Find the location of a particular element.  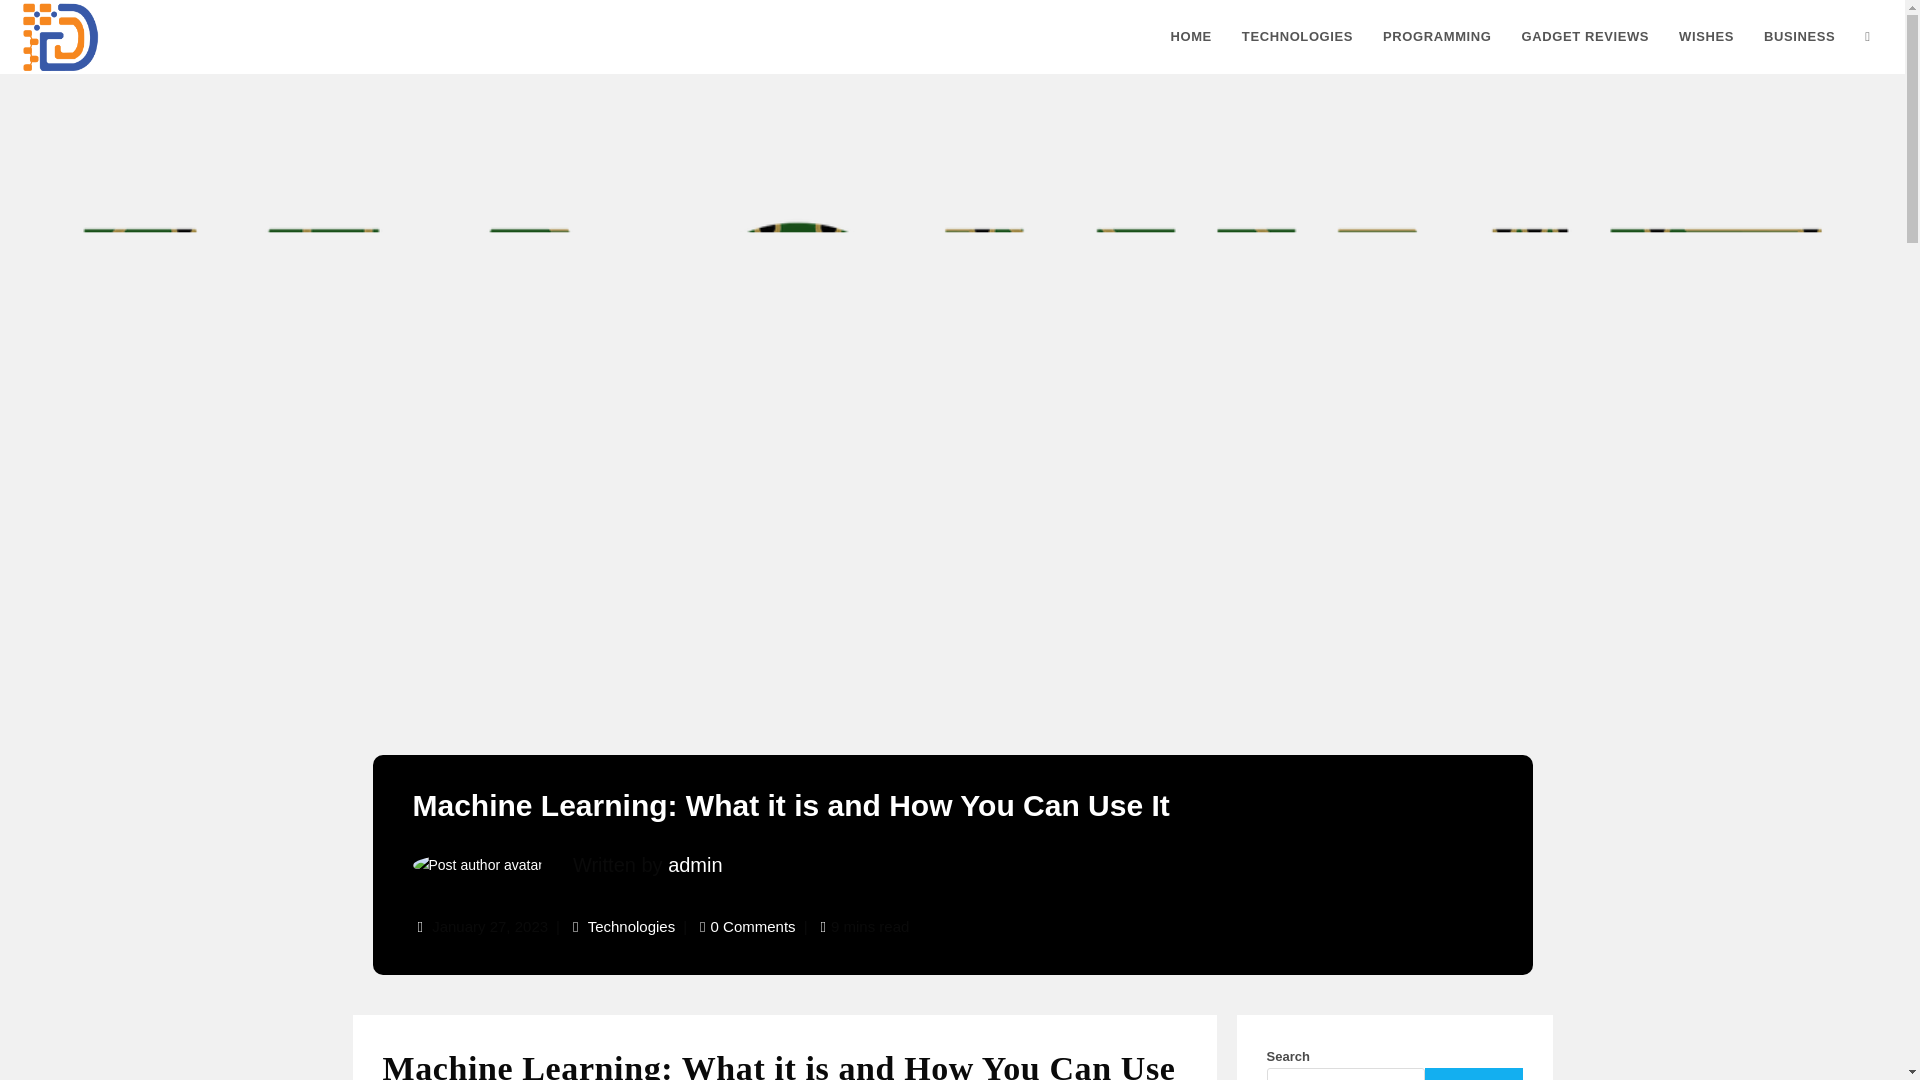

admin is located at coordinates (694, 864).